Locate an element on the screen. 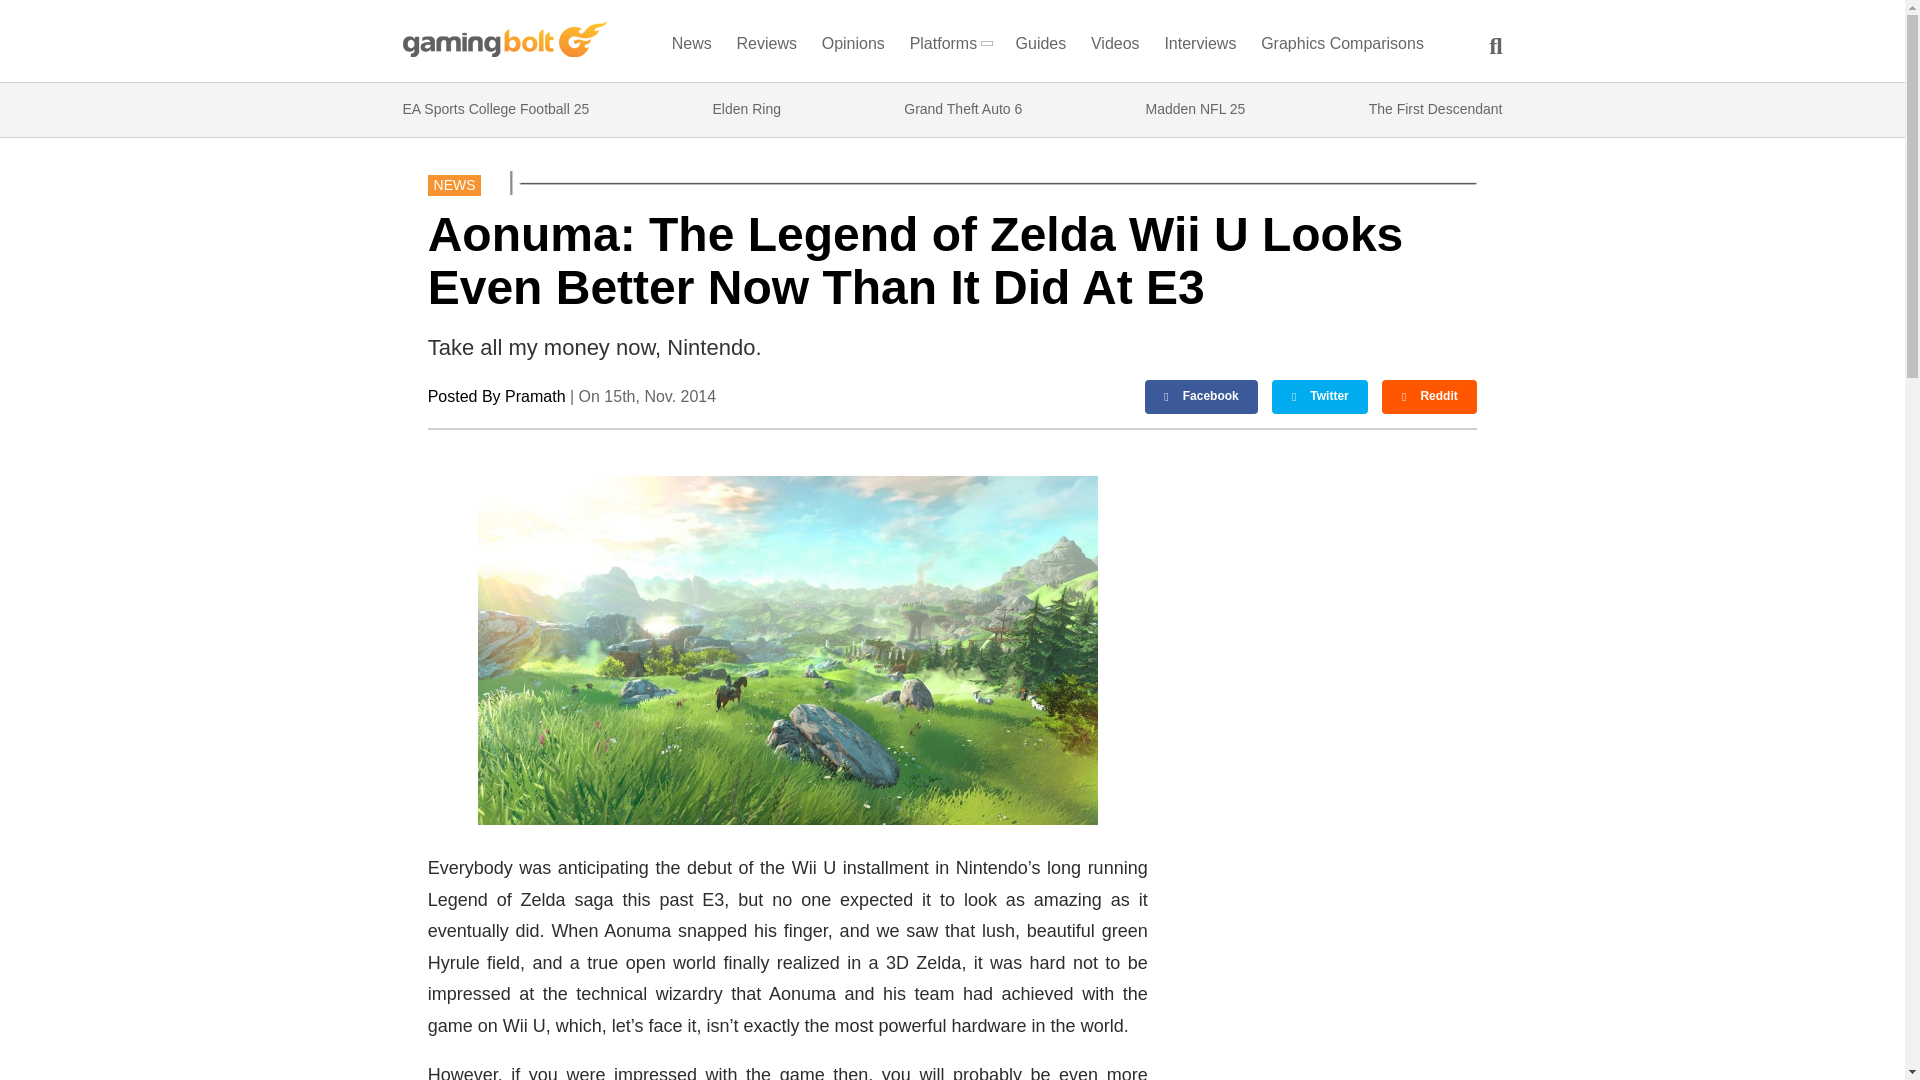  Reddit is located at coordinates (1429, 396).